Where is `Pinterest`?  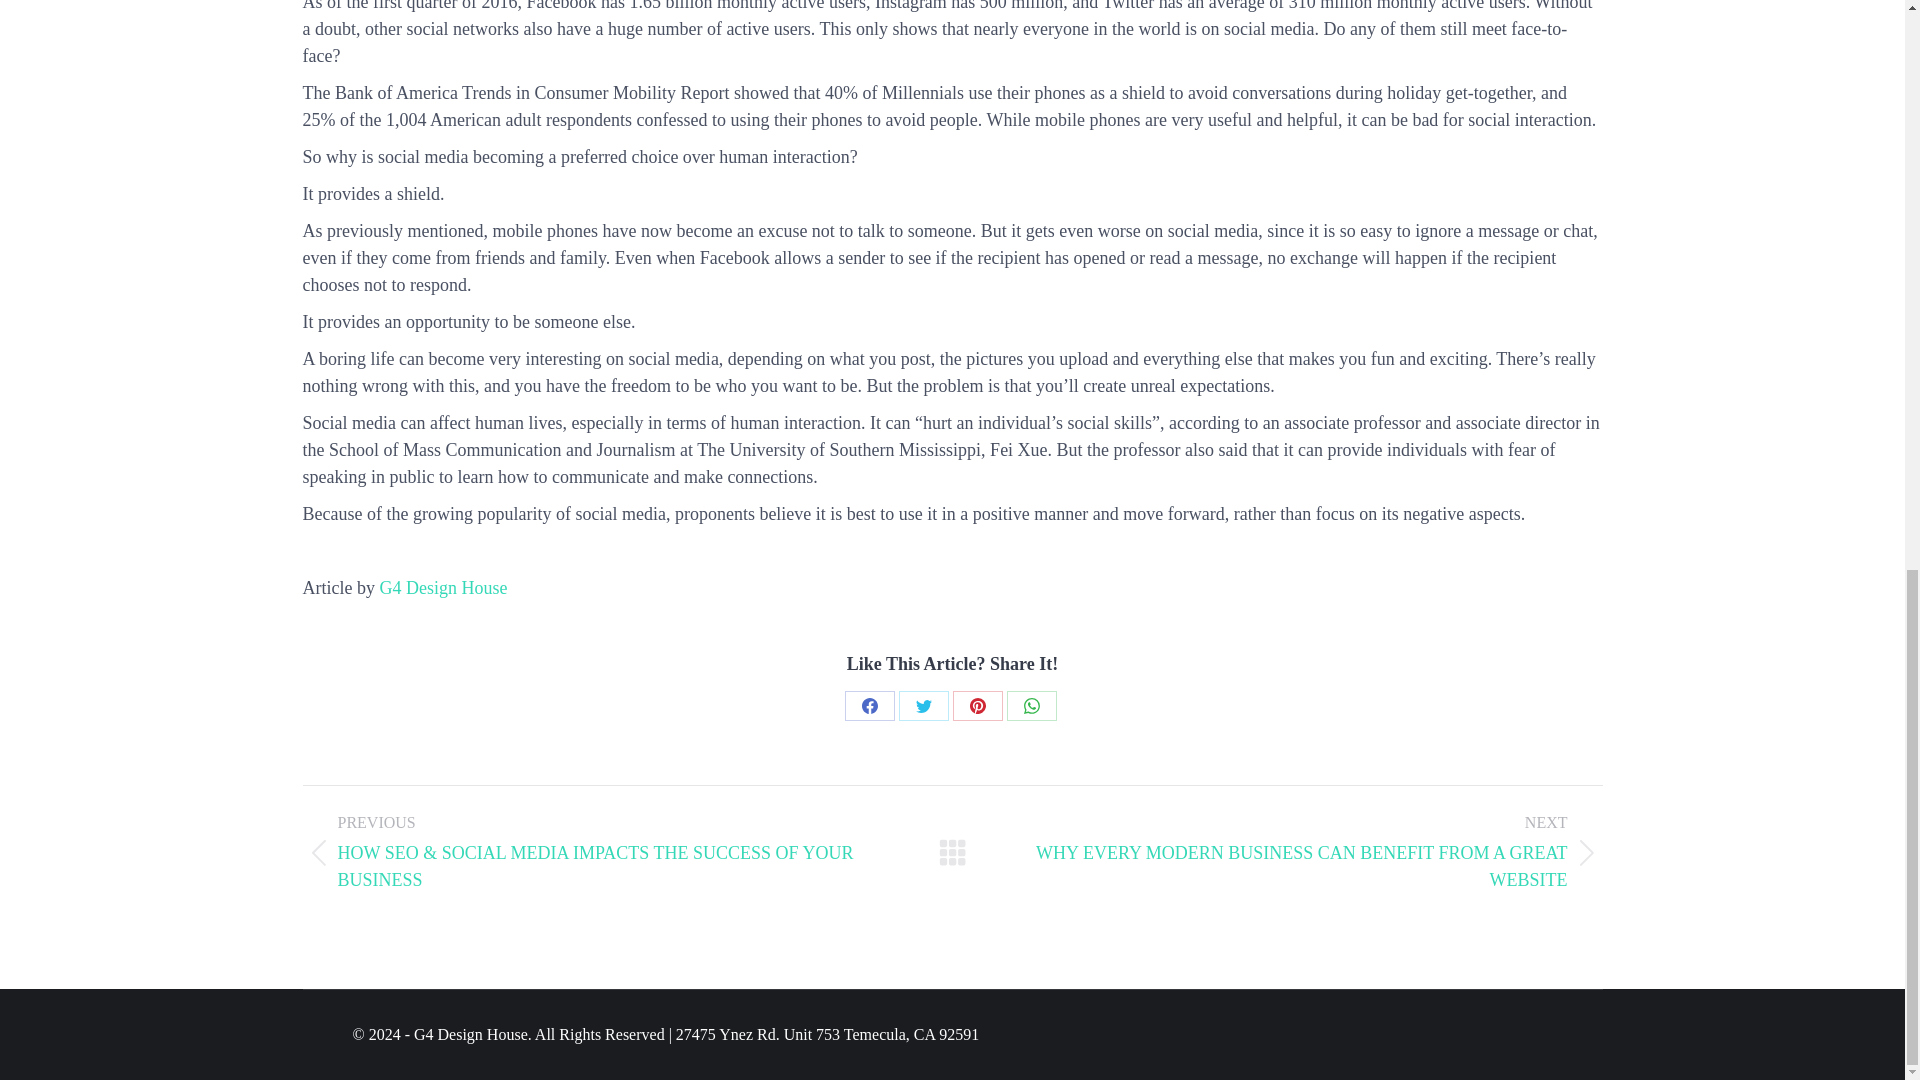
Pinterest is located at coordinates (977, 706).